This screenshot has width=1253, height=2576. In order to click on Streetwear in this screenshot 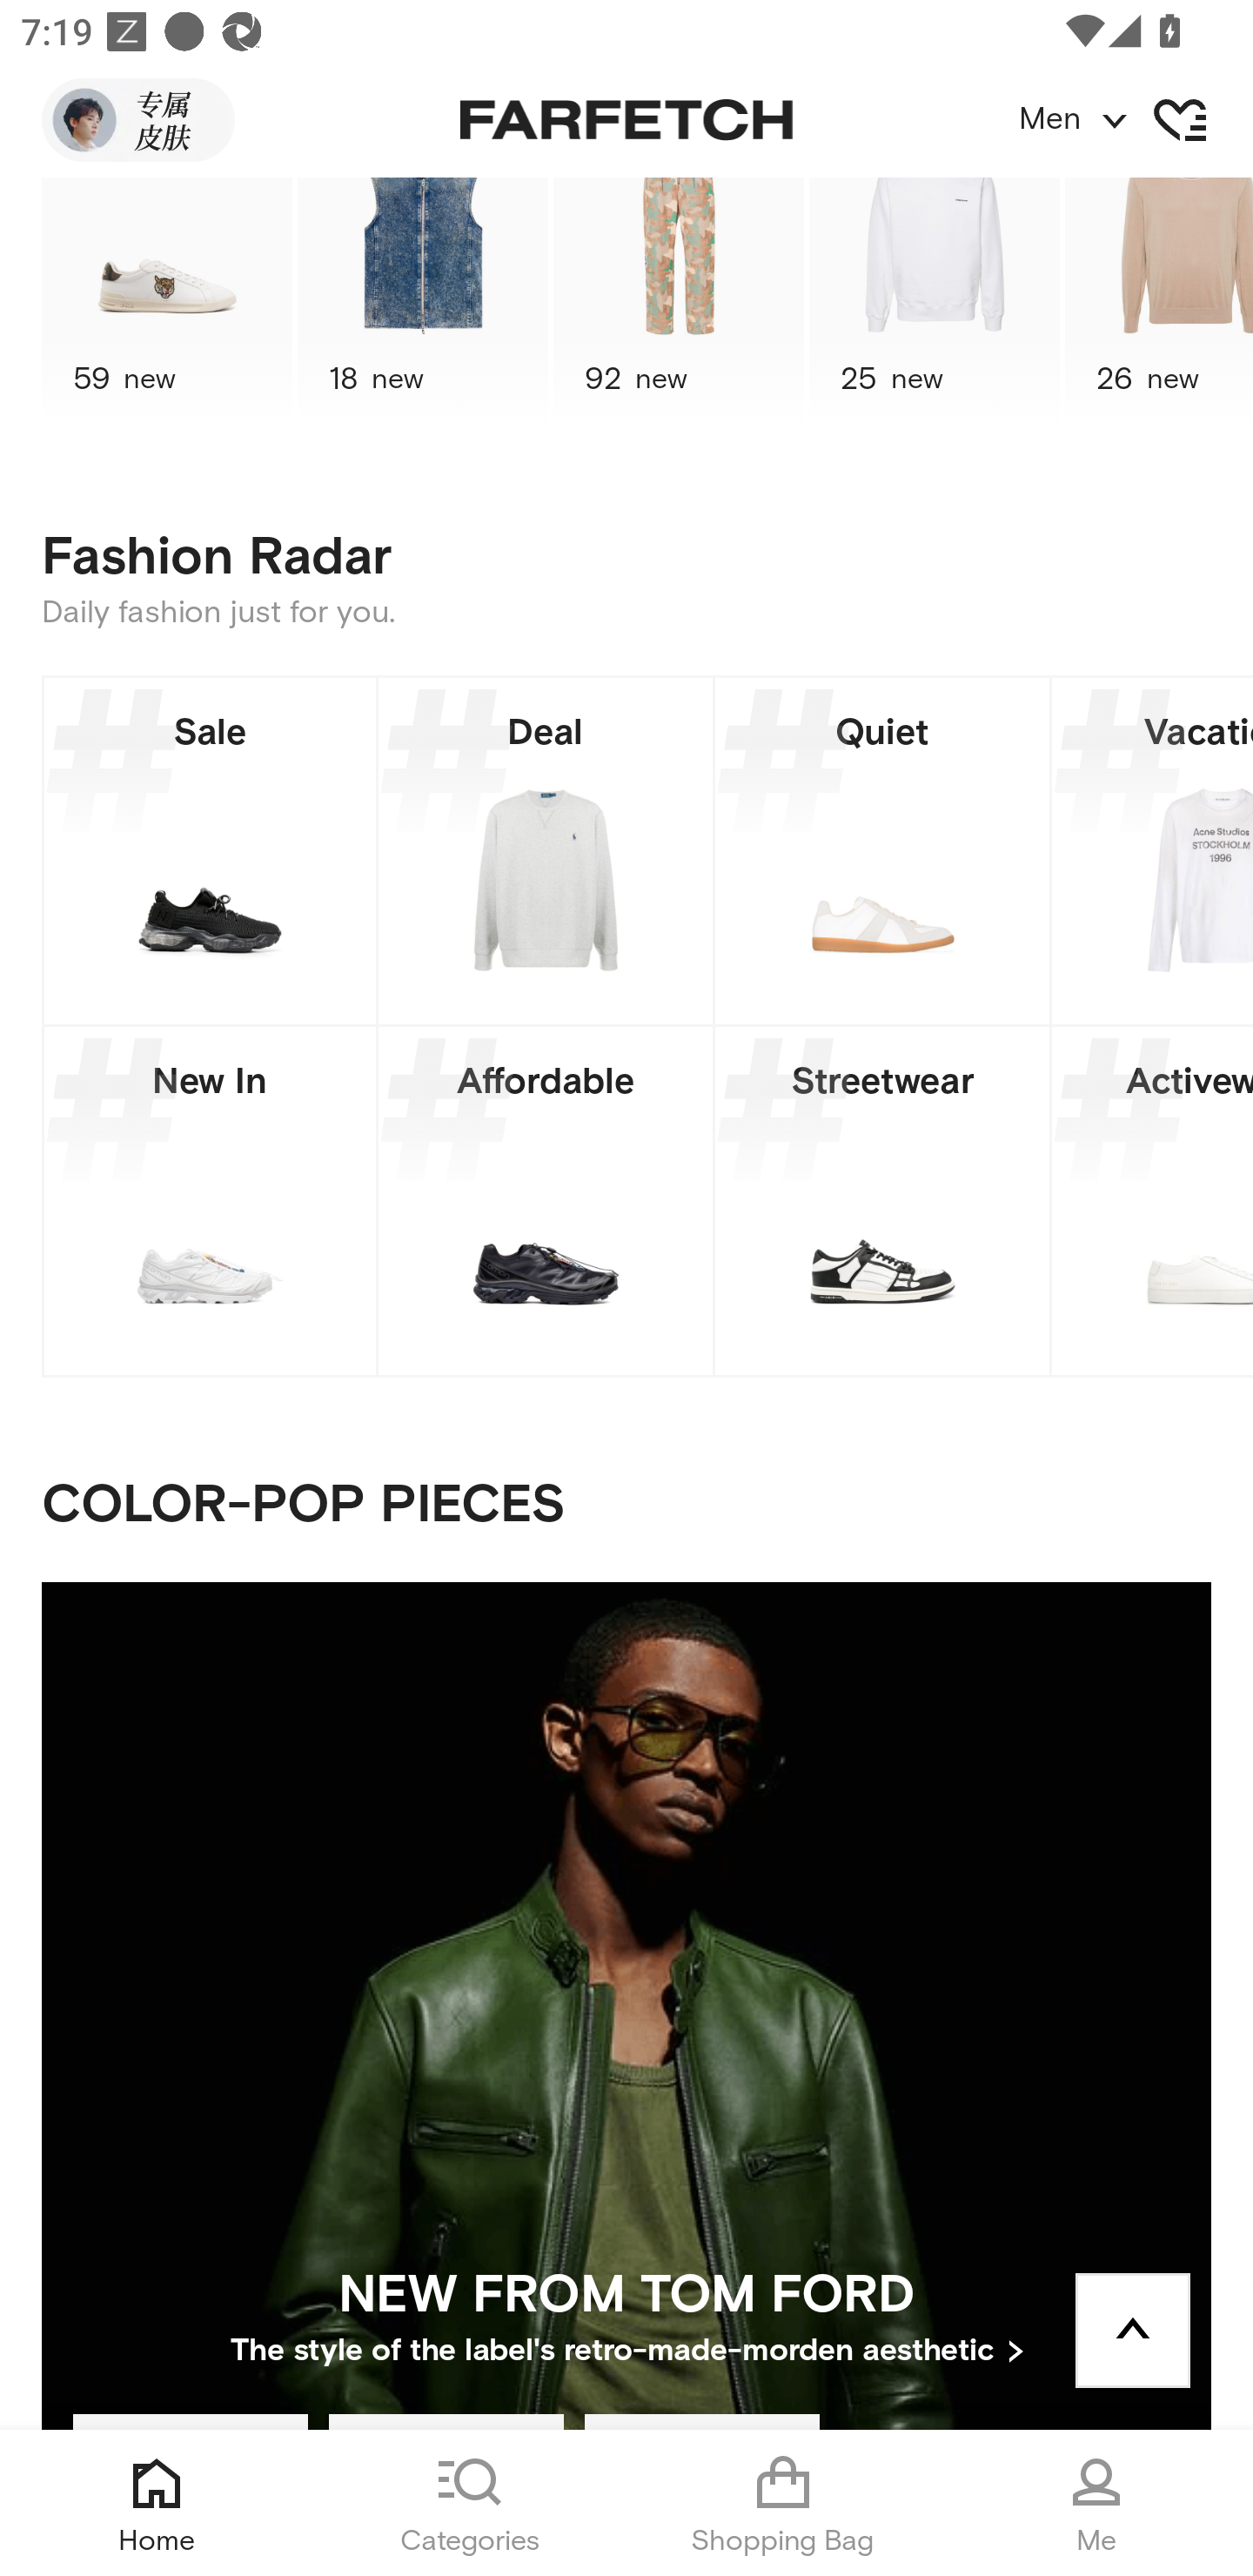, I will do `click(882, 1201)`.